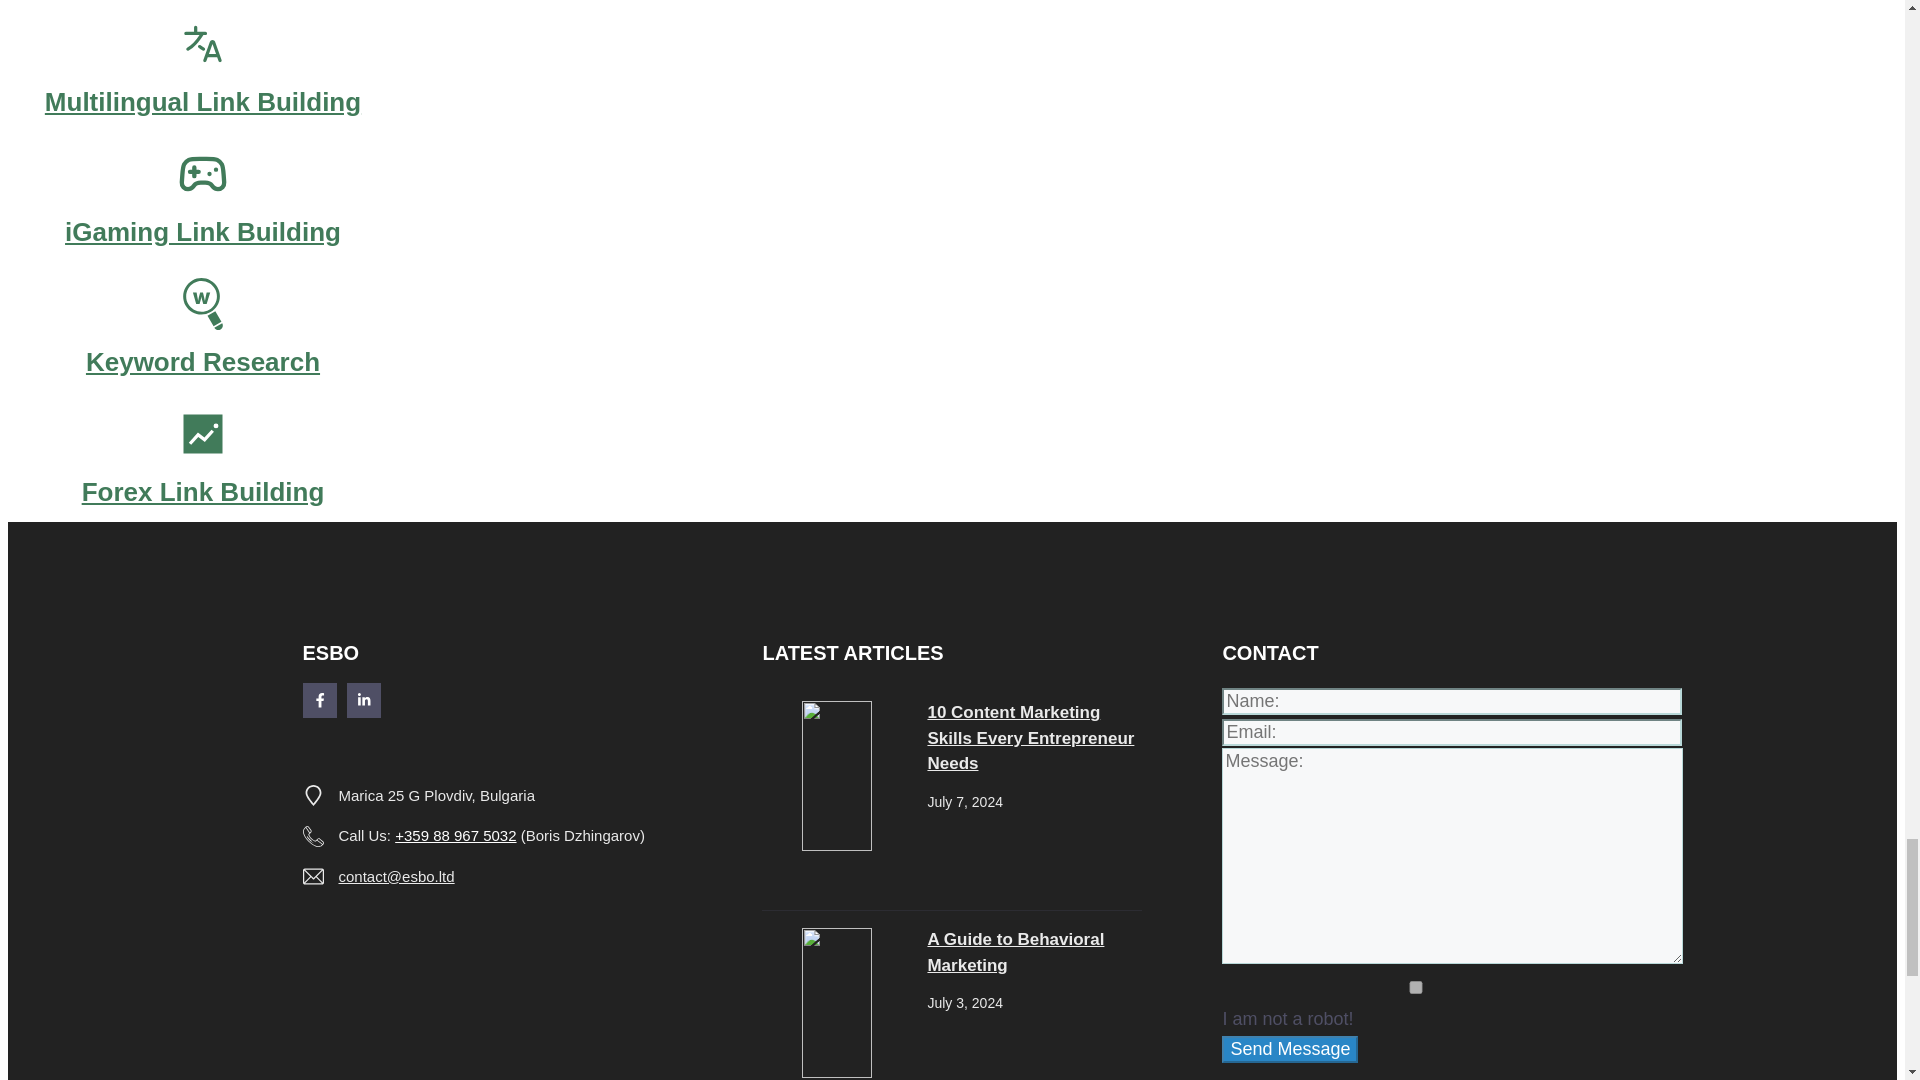  I want to click on I am not a robot!, so click(1416, 986).